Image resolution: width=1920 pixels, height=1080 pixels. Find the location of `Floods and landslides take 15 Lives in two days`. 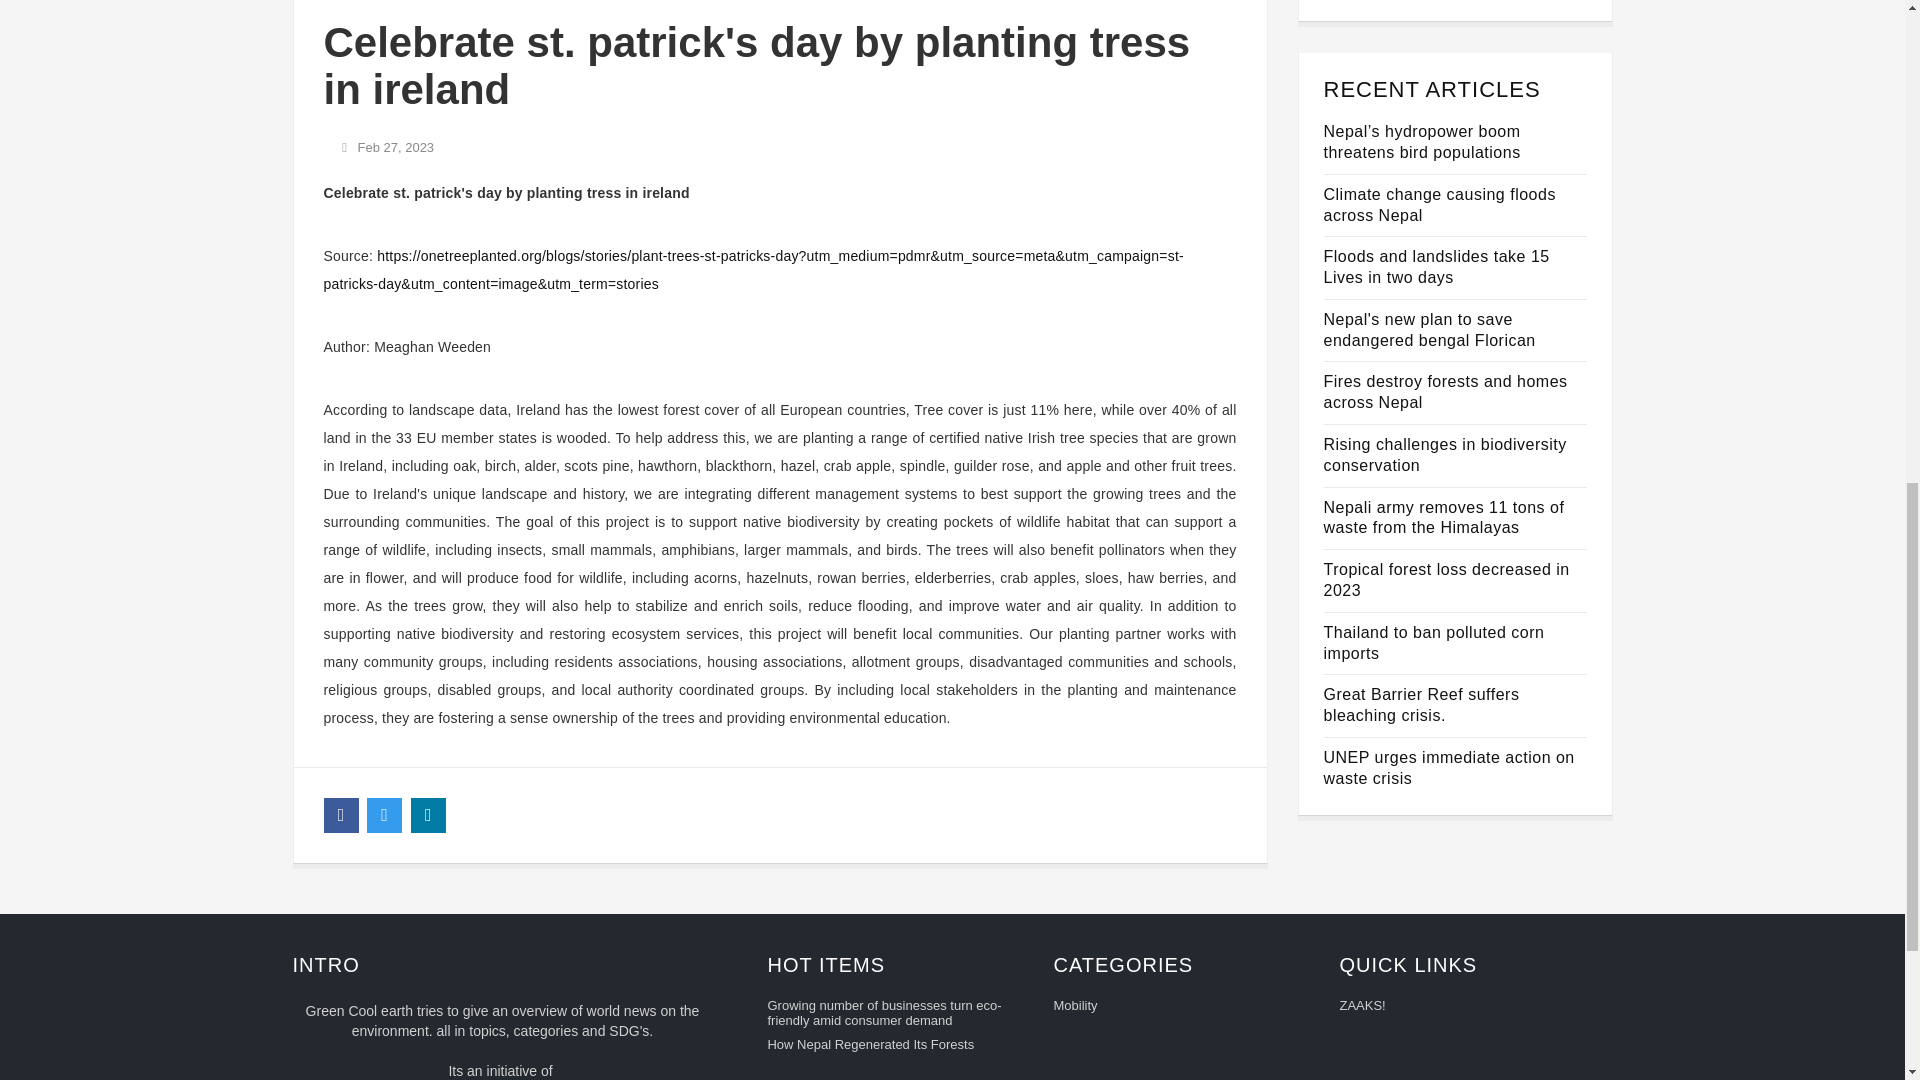

Floods and landslides take 15 Lives in two days is located at coordinates (1436, 267).